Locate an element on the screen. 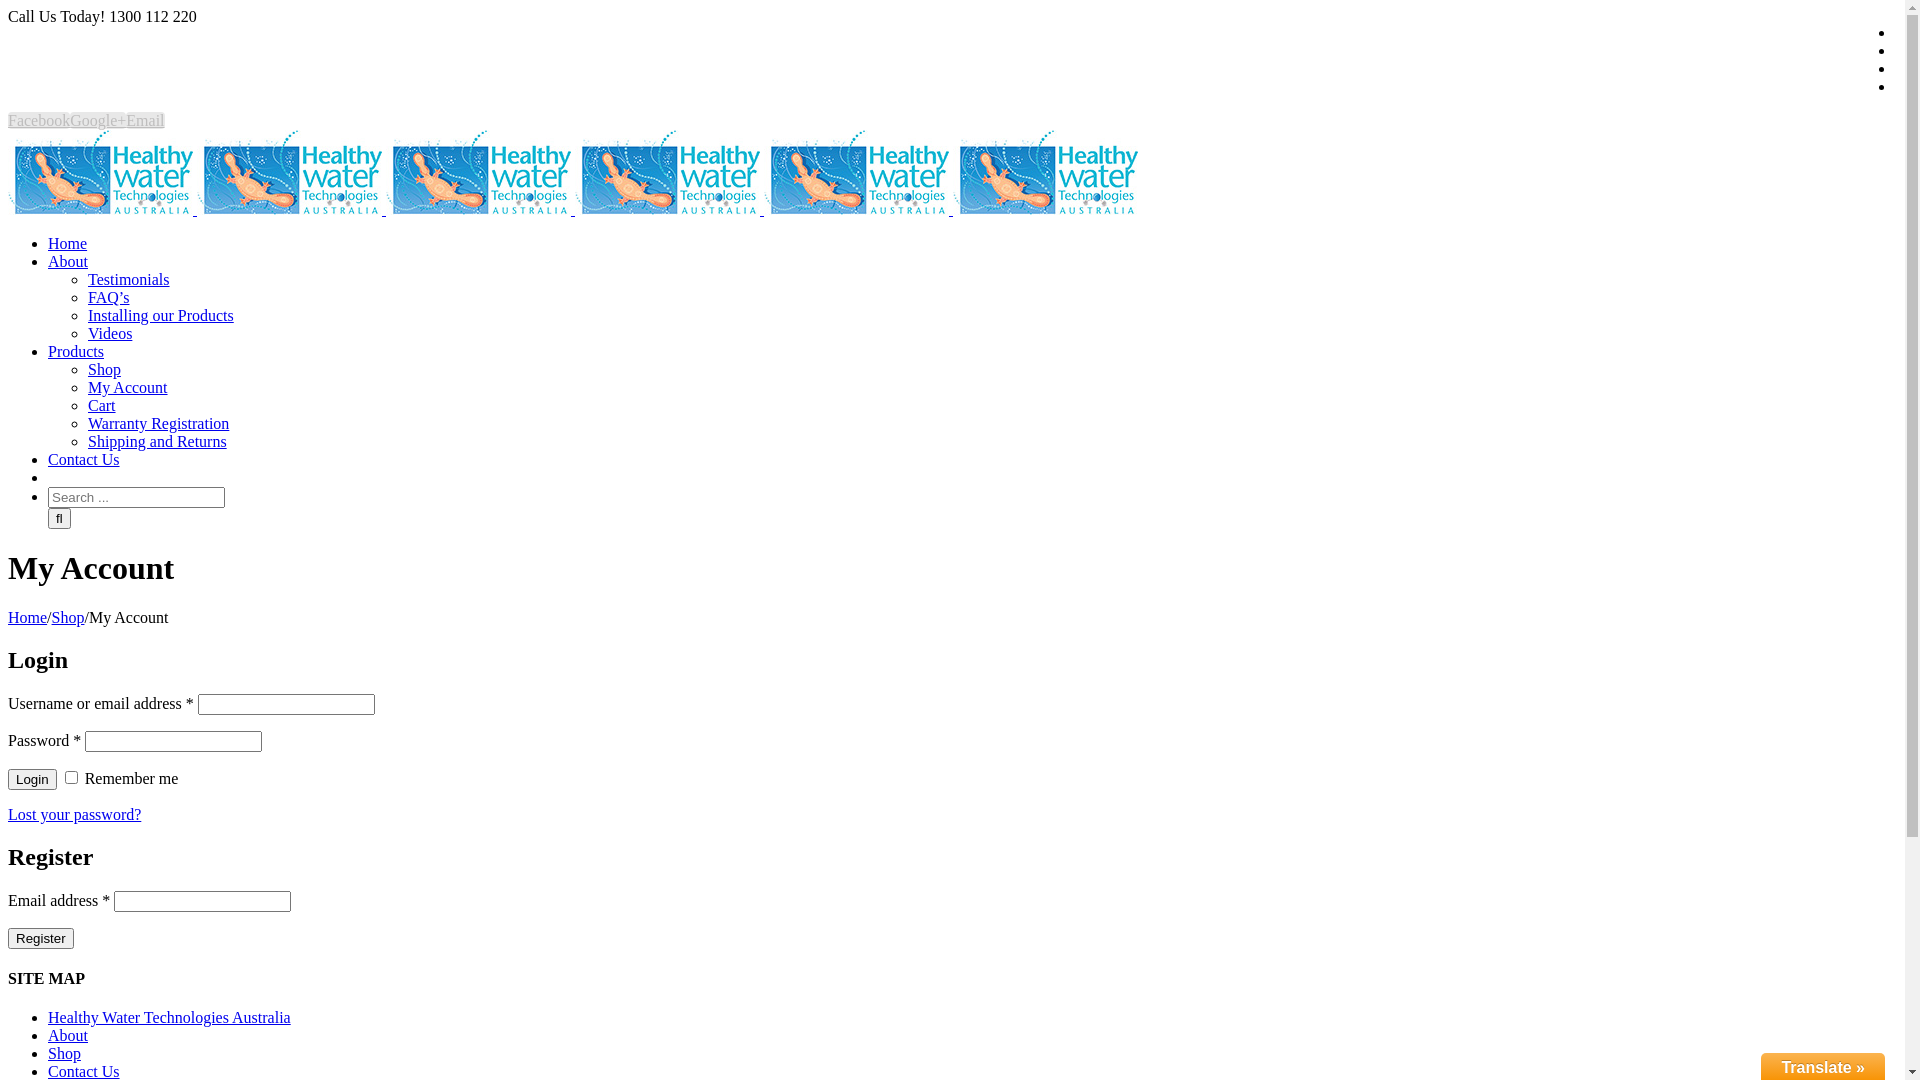 The image size is (1920, 1080). Email is located at coordinates (145, 120).